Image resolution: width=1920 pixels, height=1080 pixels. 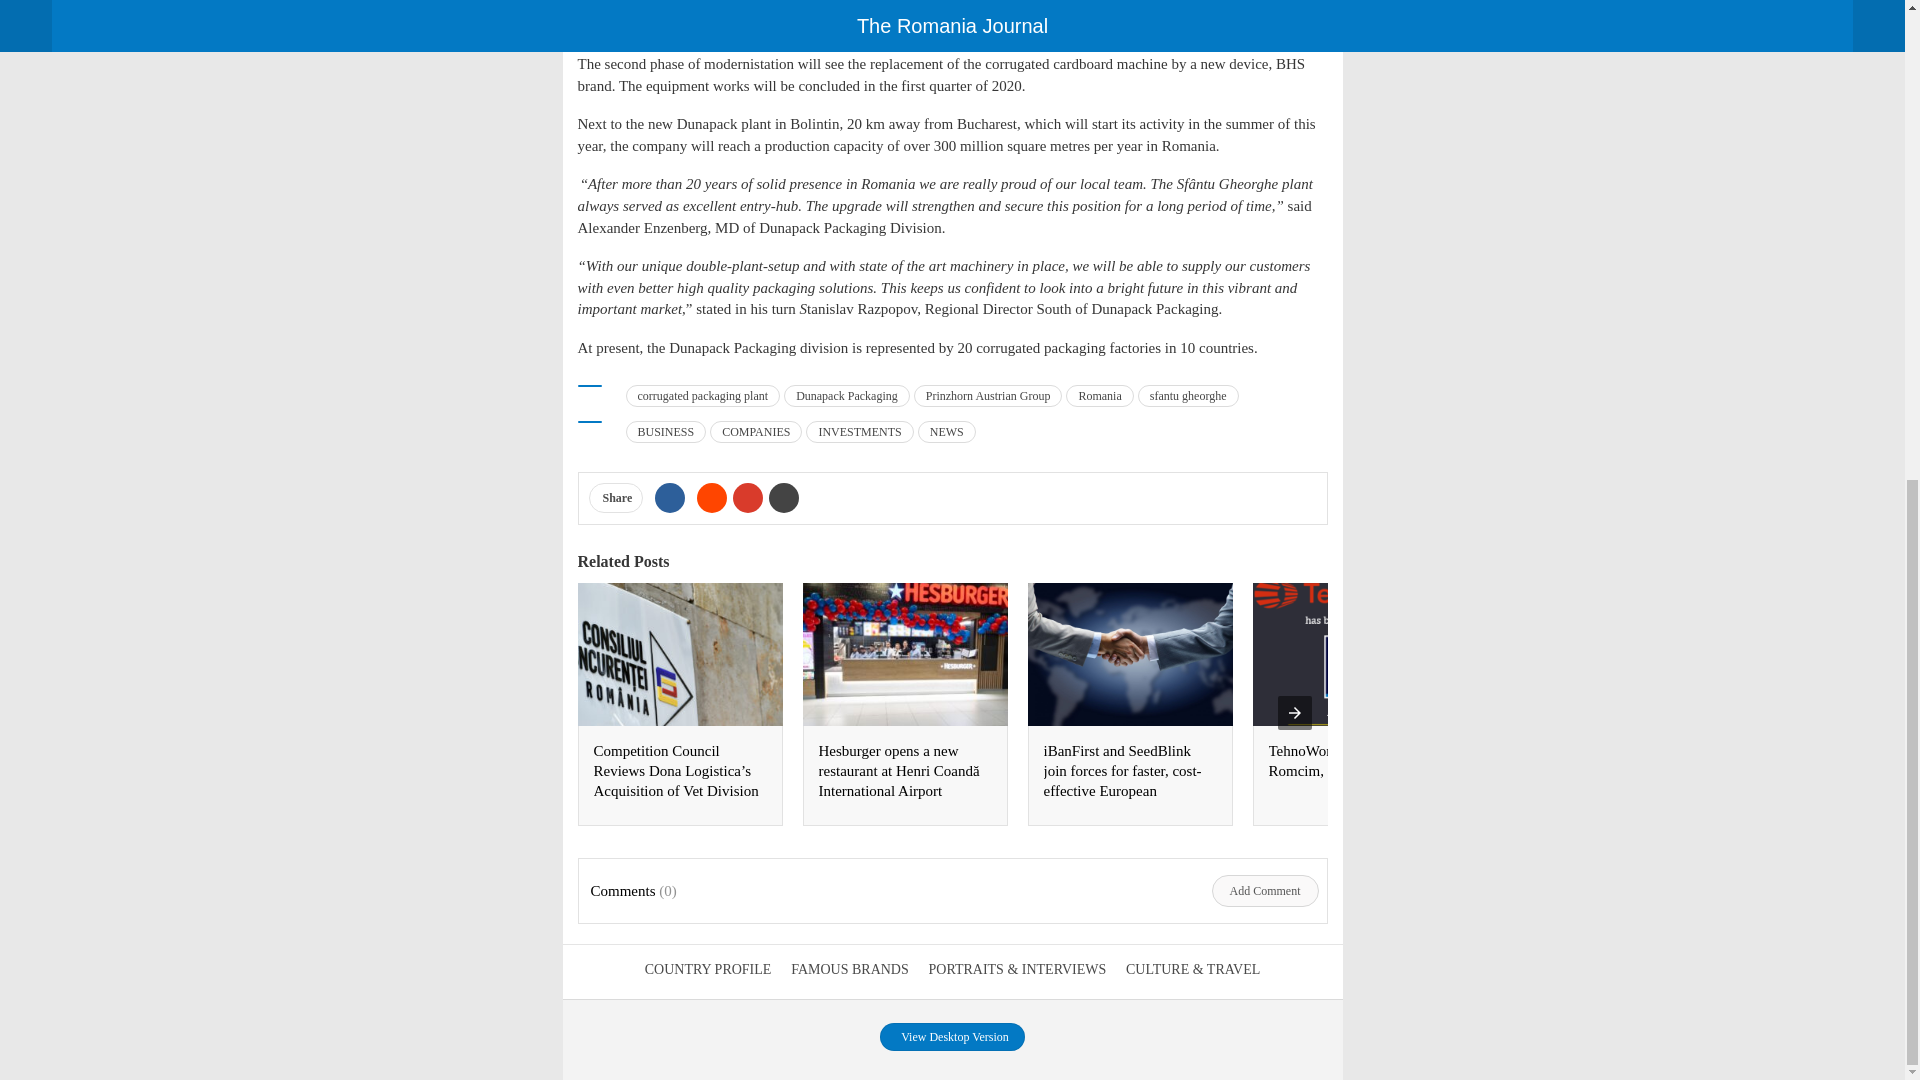 I want to click on INVESTMENTS, so click(x=860, y=432).